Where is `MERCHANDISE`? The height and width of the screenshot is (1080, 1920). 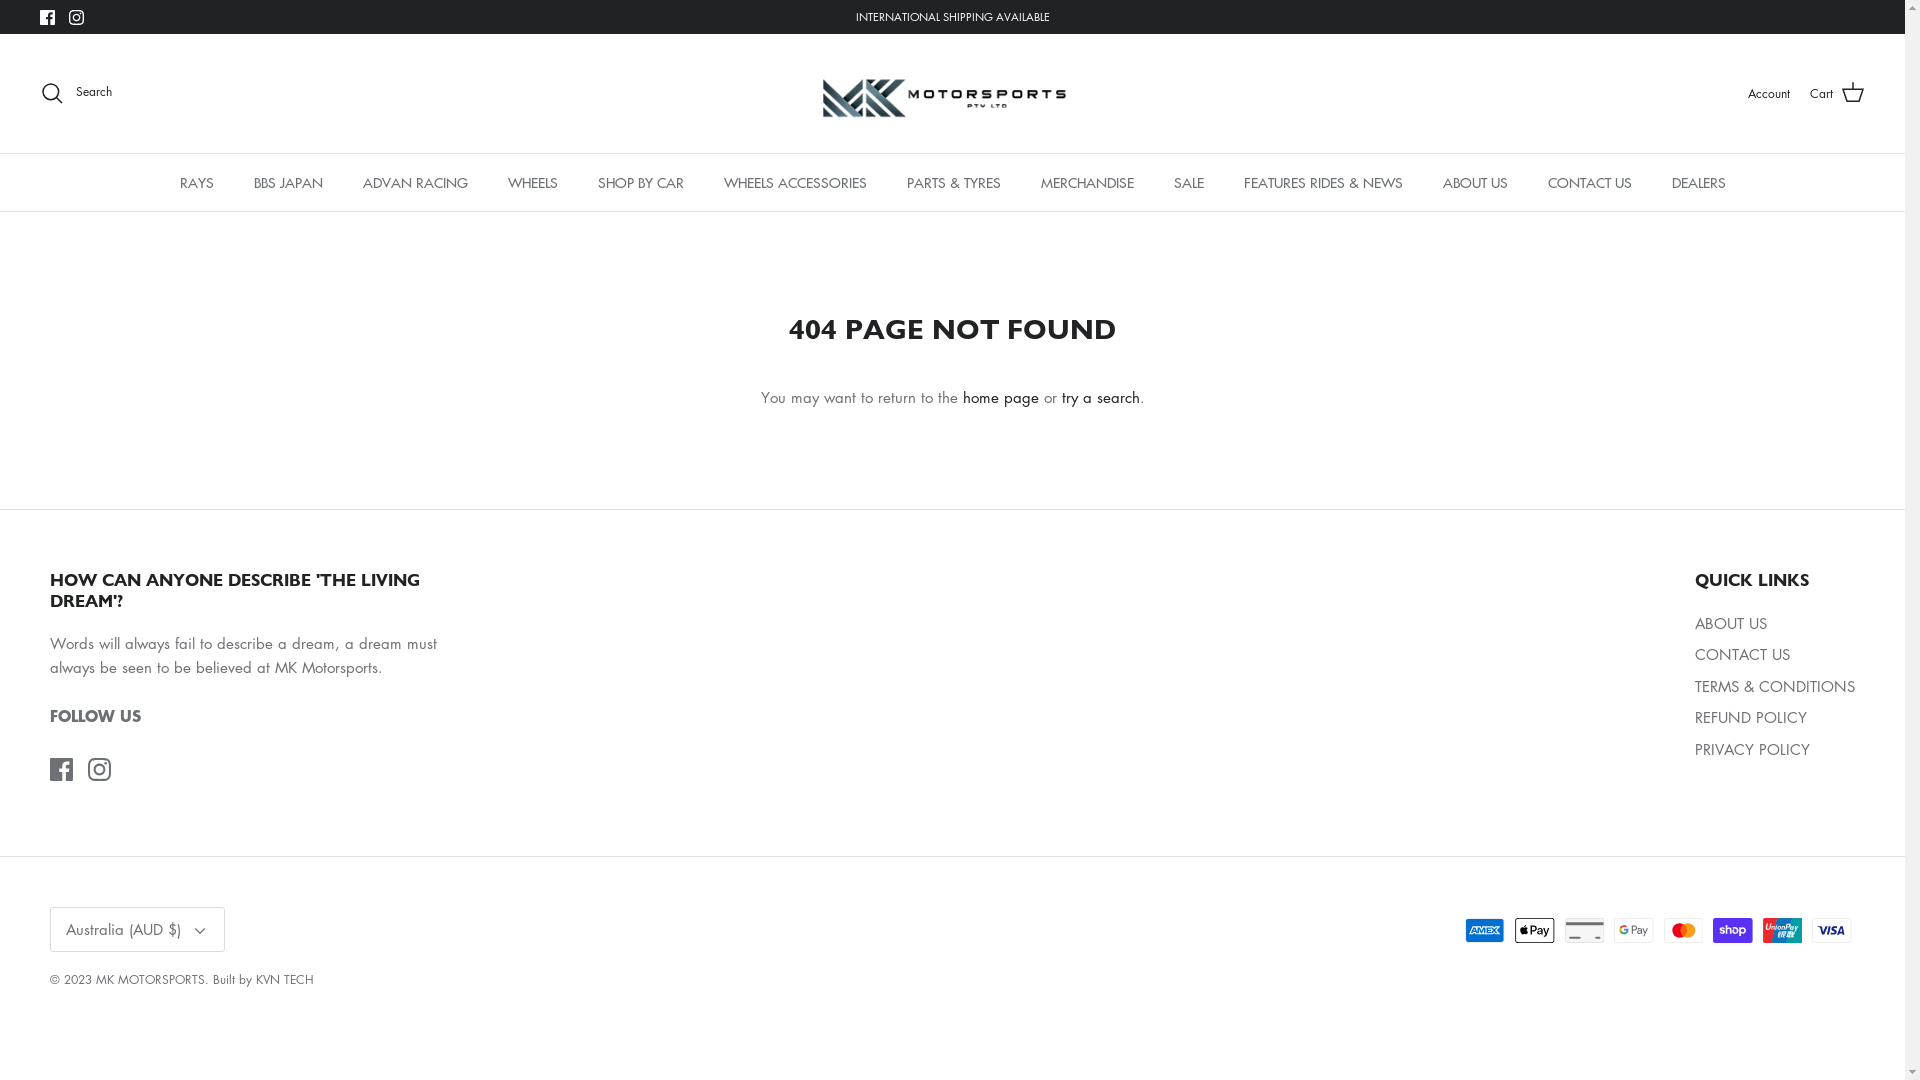
MERCHANDISE is located at coordinates (1086, 182).